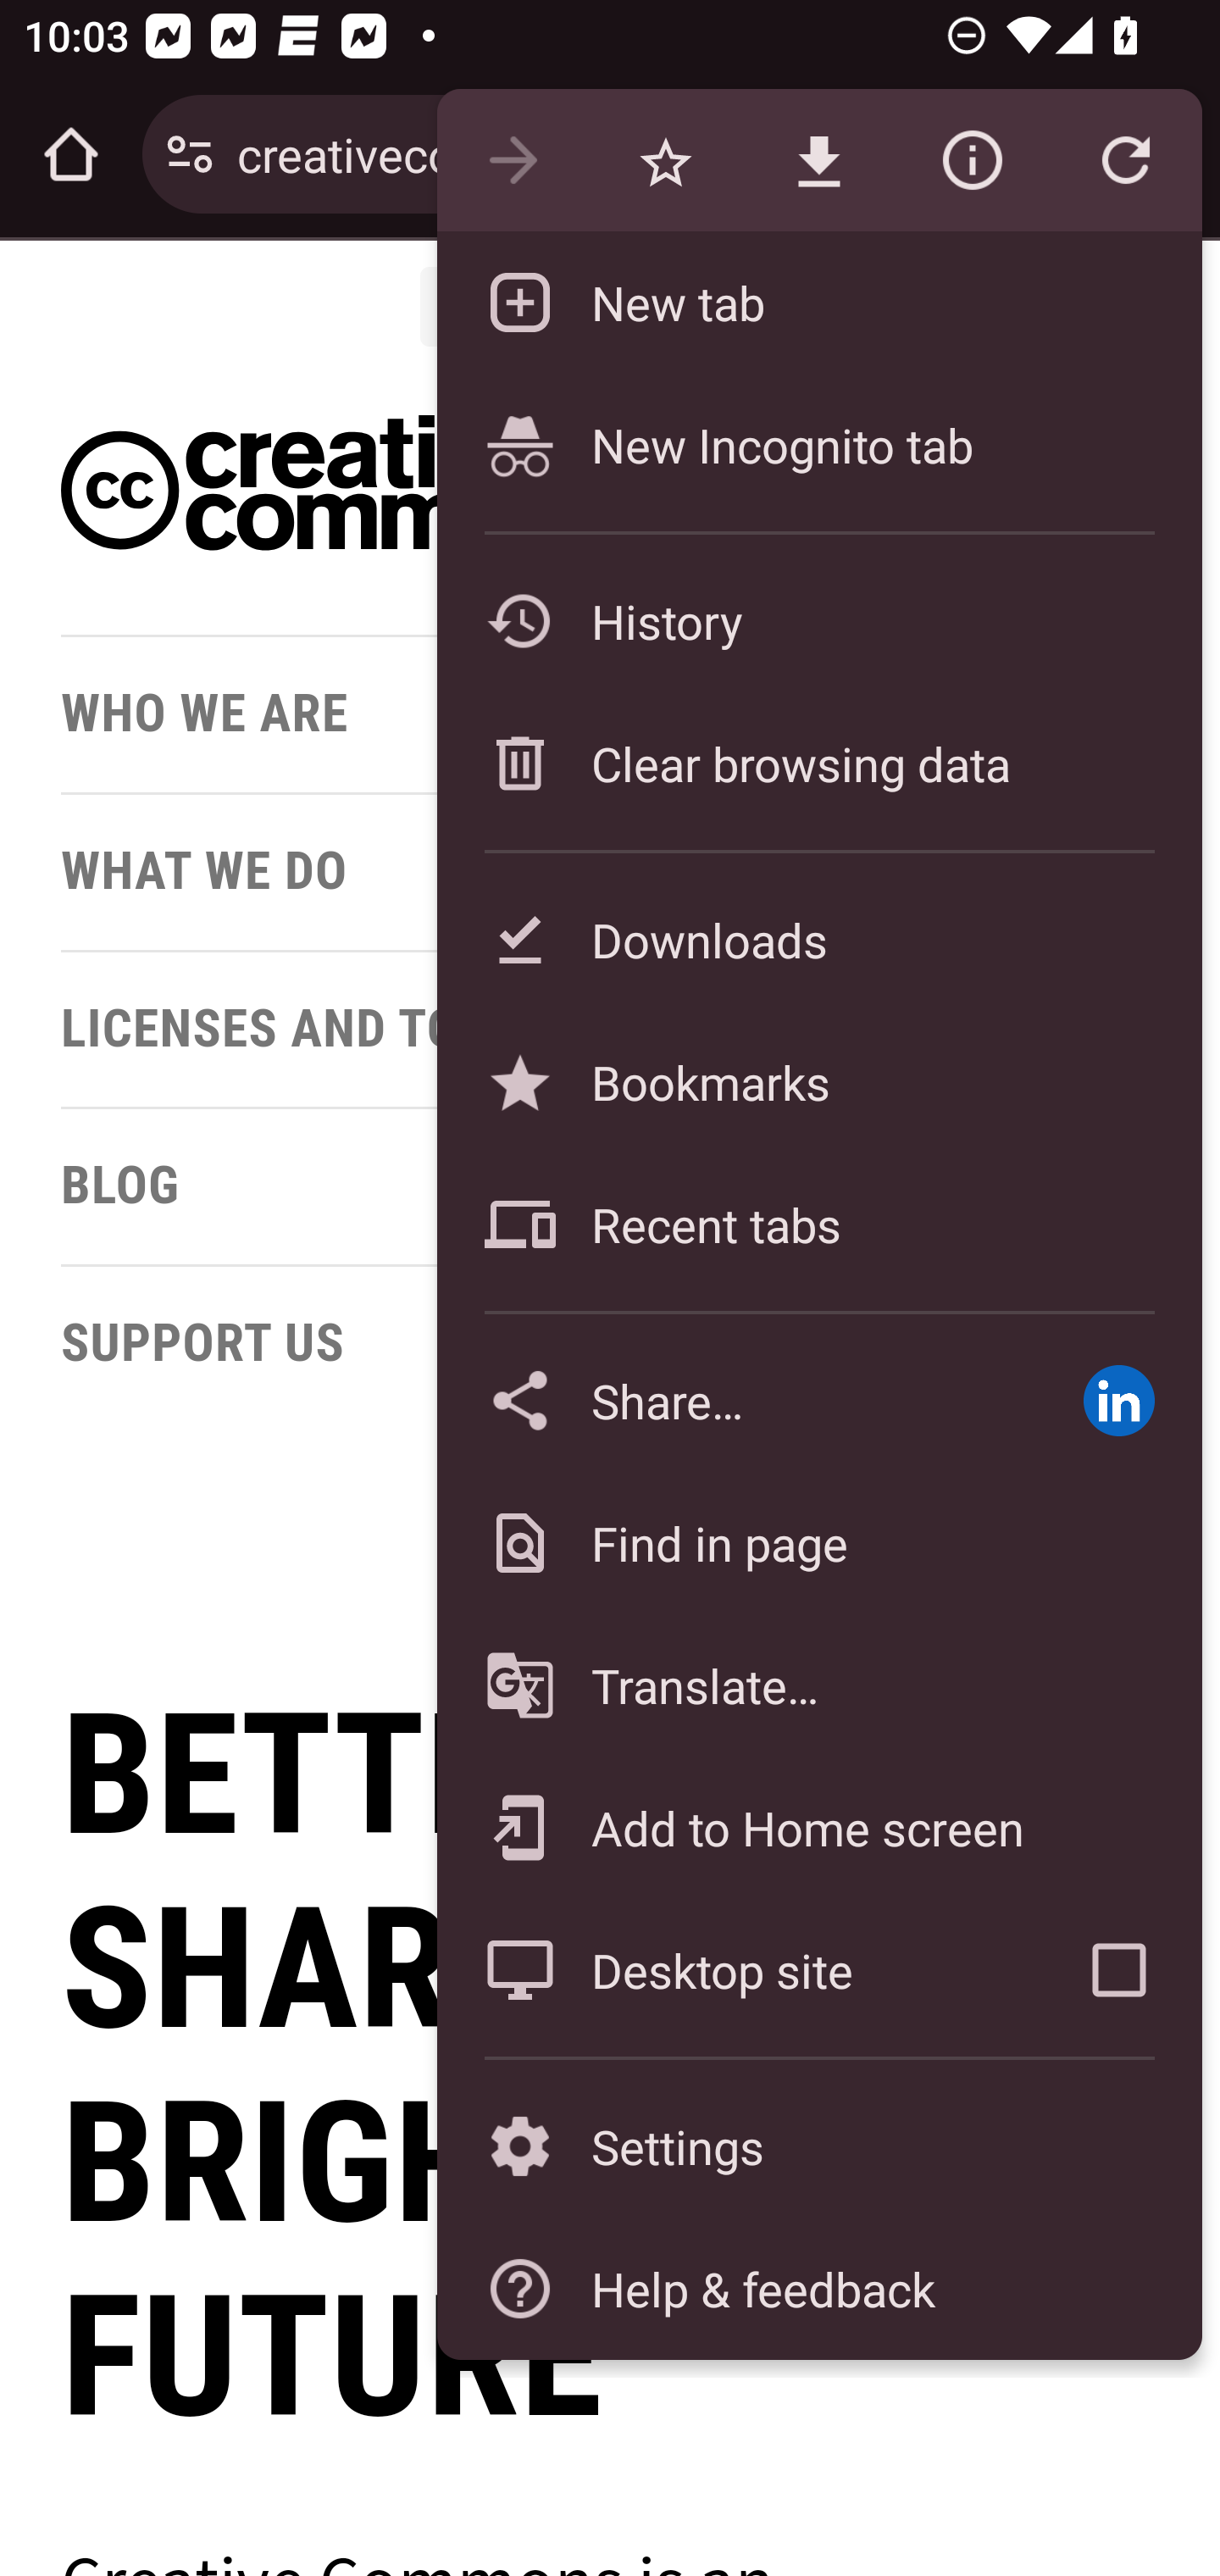 The image size is (1220, 2576). Describe the element at coordinates (818, 2288) in the screenshot. I see `Help & feedback` at that location.